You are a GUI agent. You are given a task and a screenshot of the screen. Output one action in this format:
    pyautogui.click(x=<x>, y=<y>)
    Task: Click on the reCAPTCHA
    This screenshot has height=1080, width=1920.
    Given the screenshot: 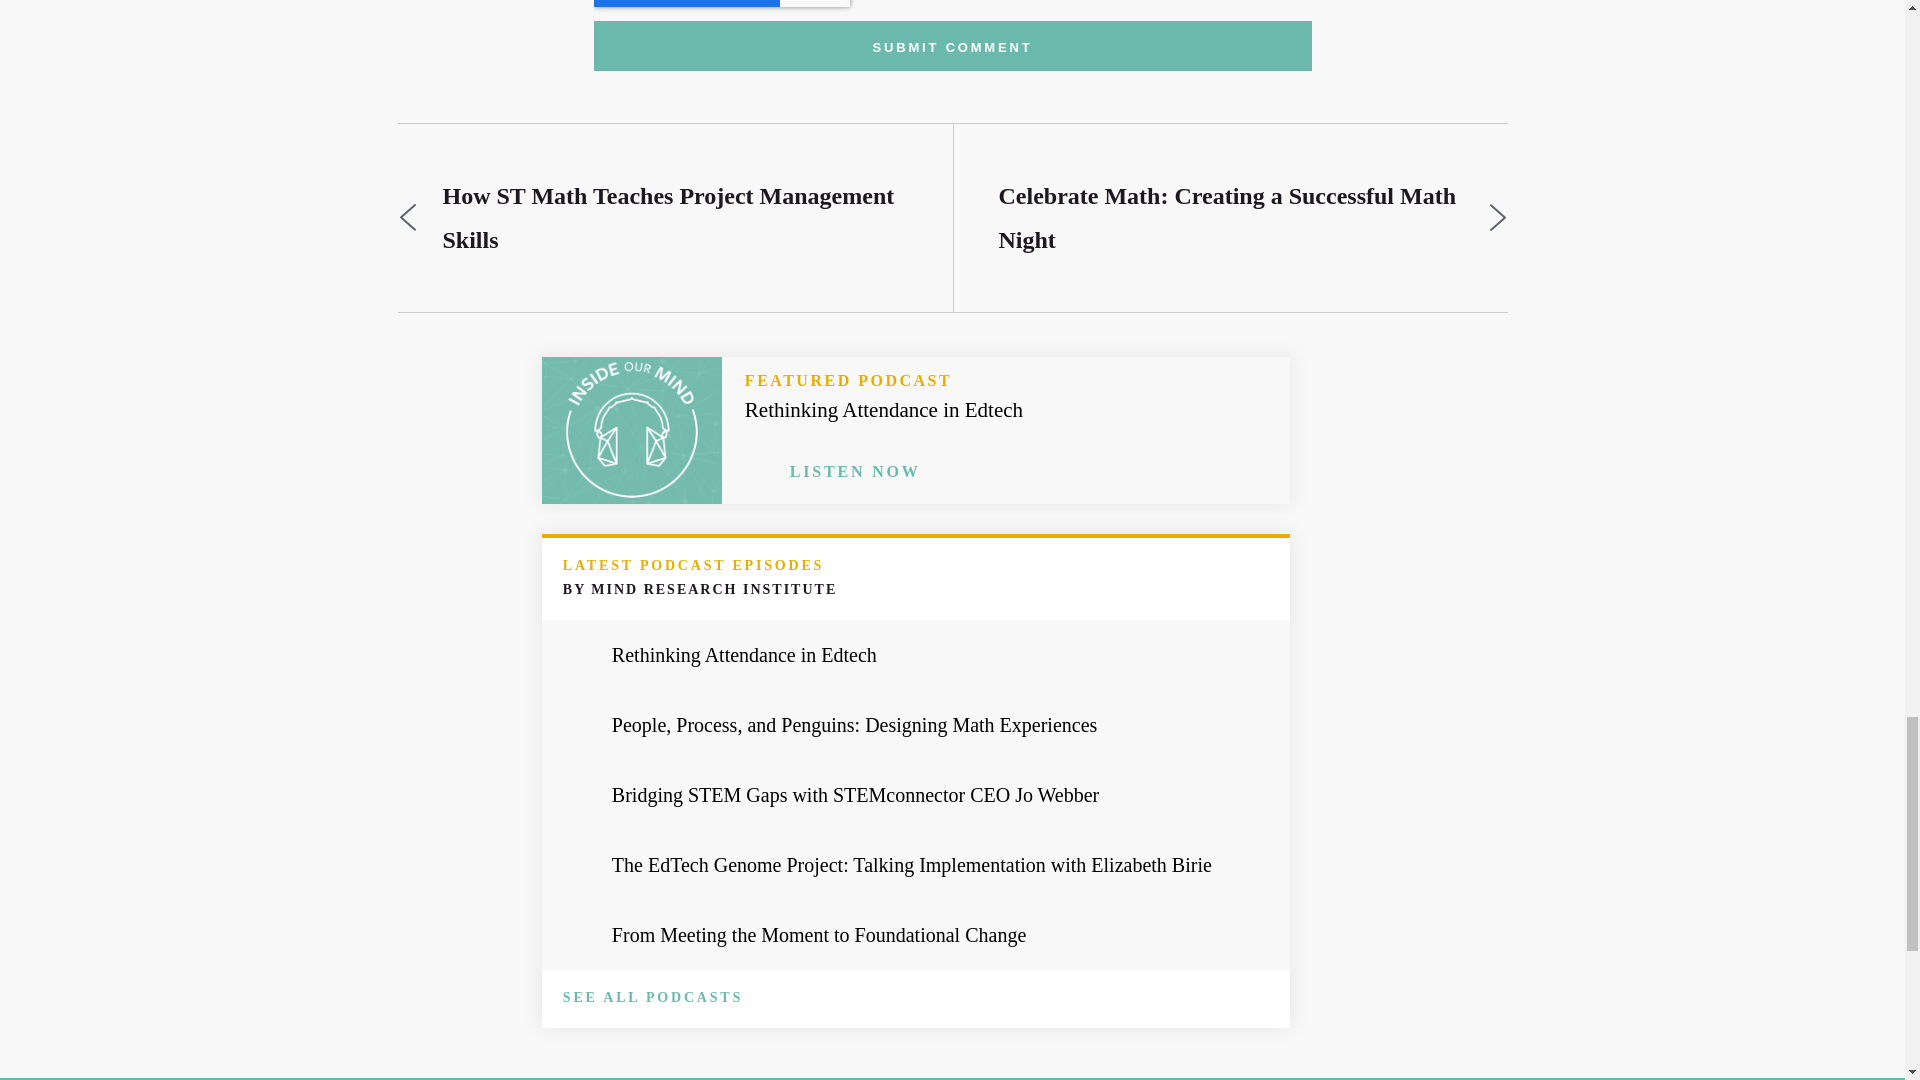 What is the action you would take?
    pyautogui.click(x=722, y=3)
    